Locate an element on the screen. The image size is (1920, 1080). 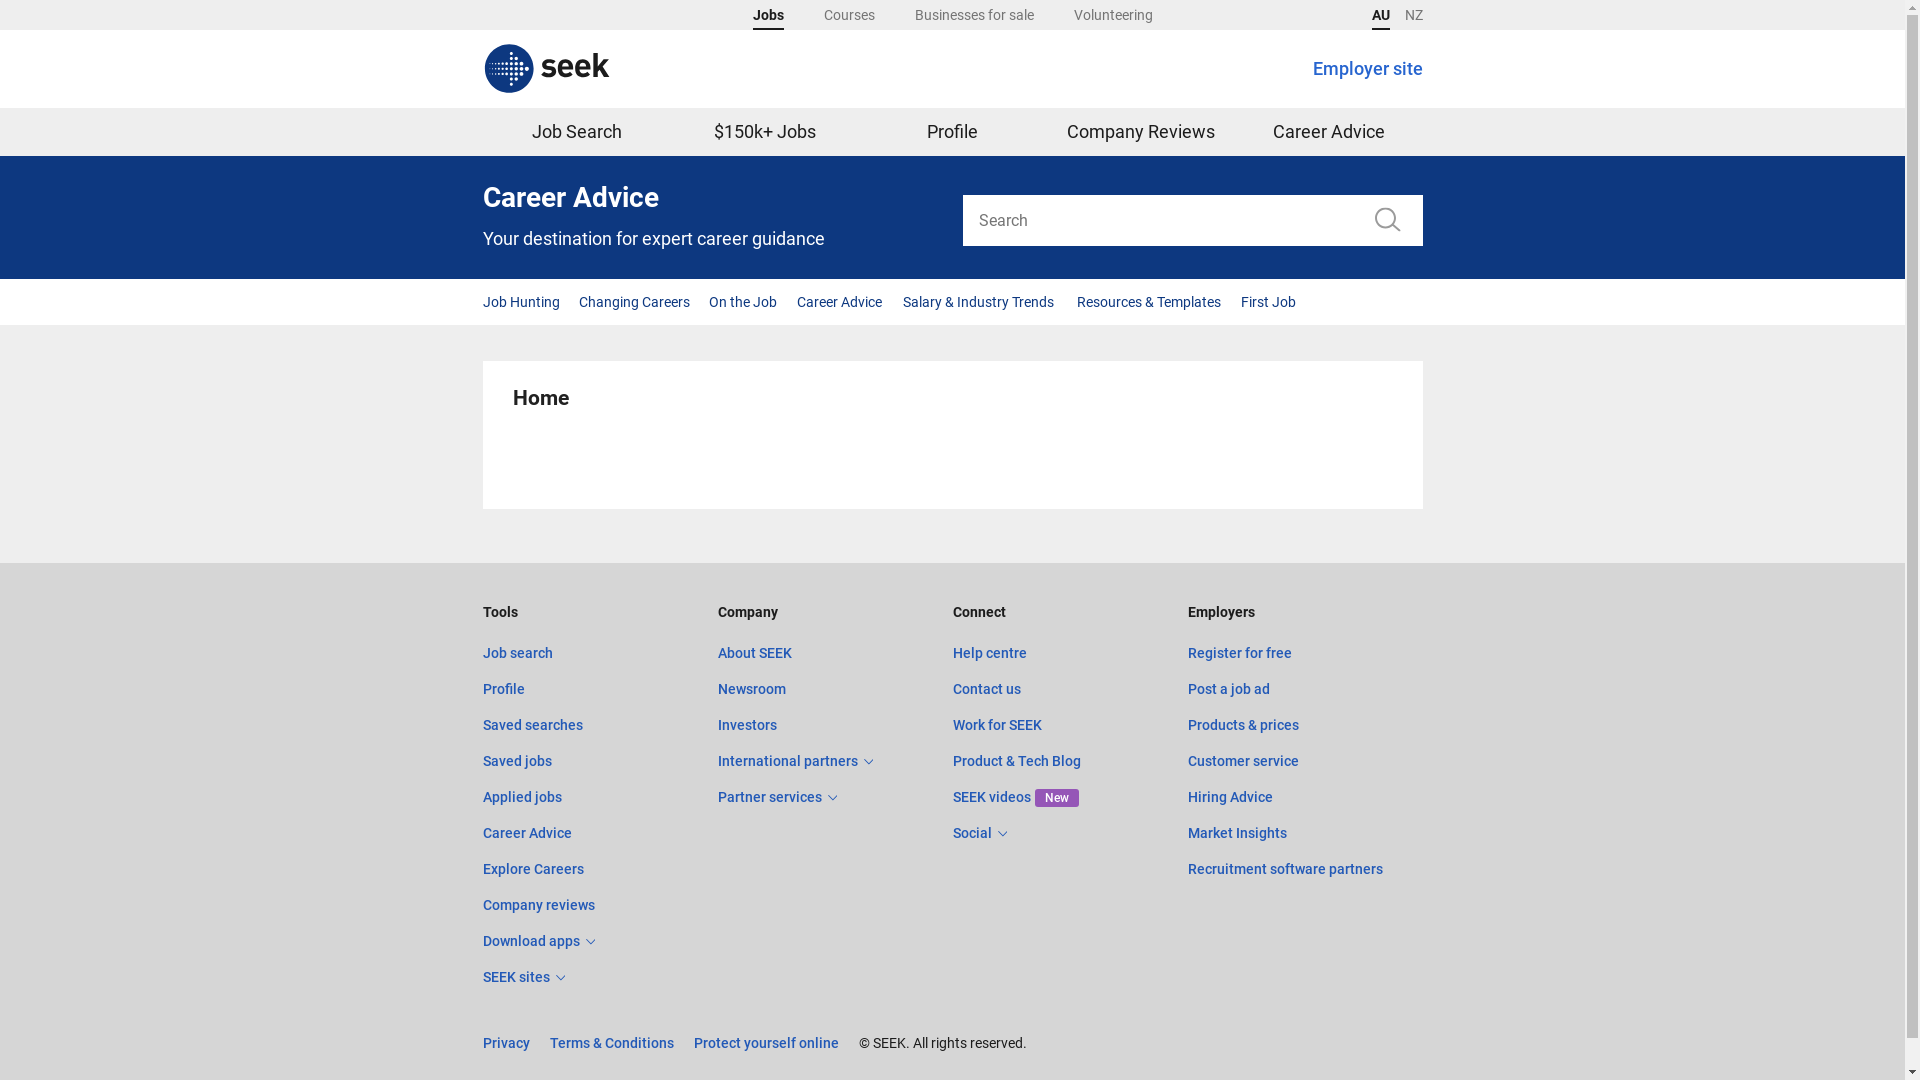
Company Reviews is located at coordinates (1140, 132).